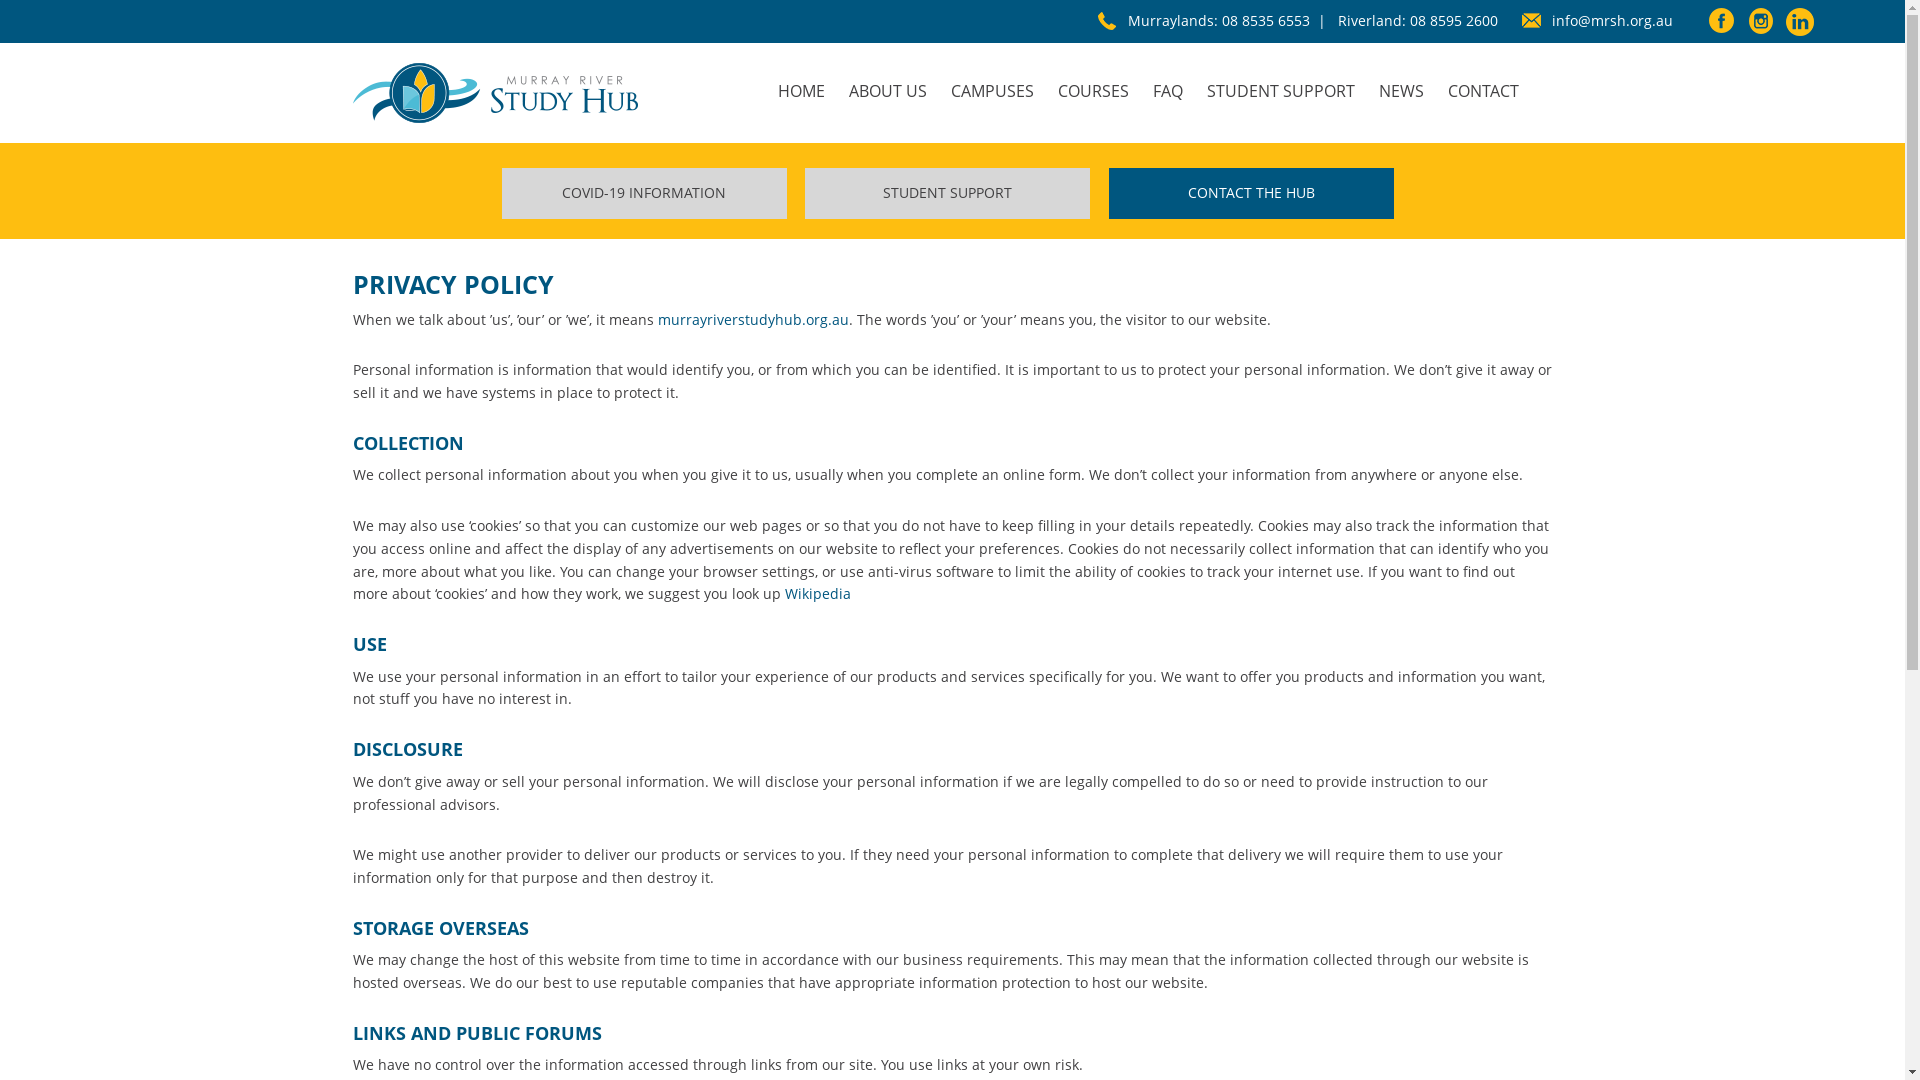 The image size is (1920, 1080). Describe the element at coordinates (1266, 20) in the screenshot. I see `08 8535 6553` at that location.